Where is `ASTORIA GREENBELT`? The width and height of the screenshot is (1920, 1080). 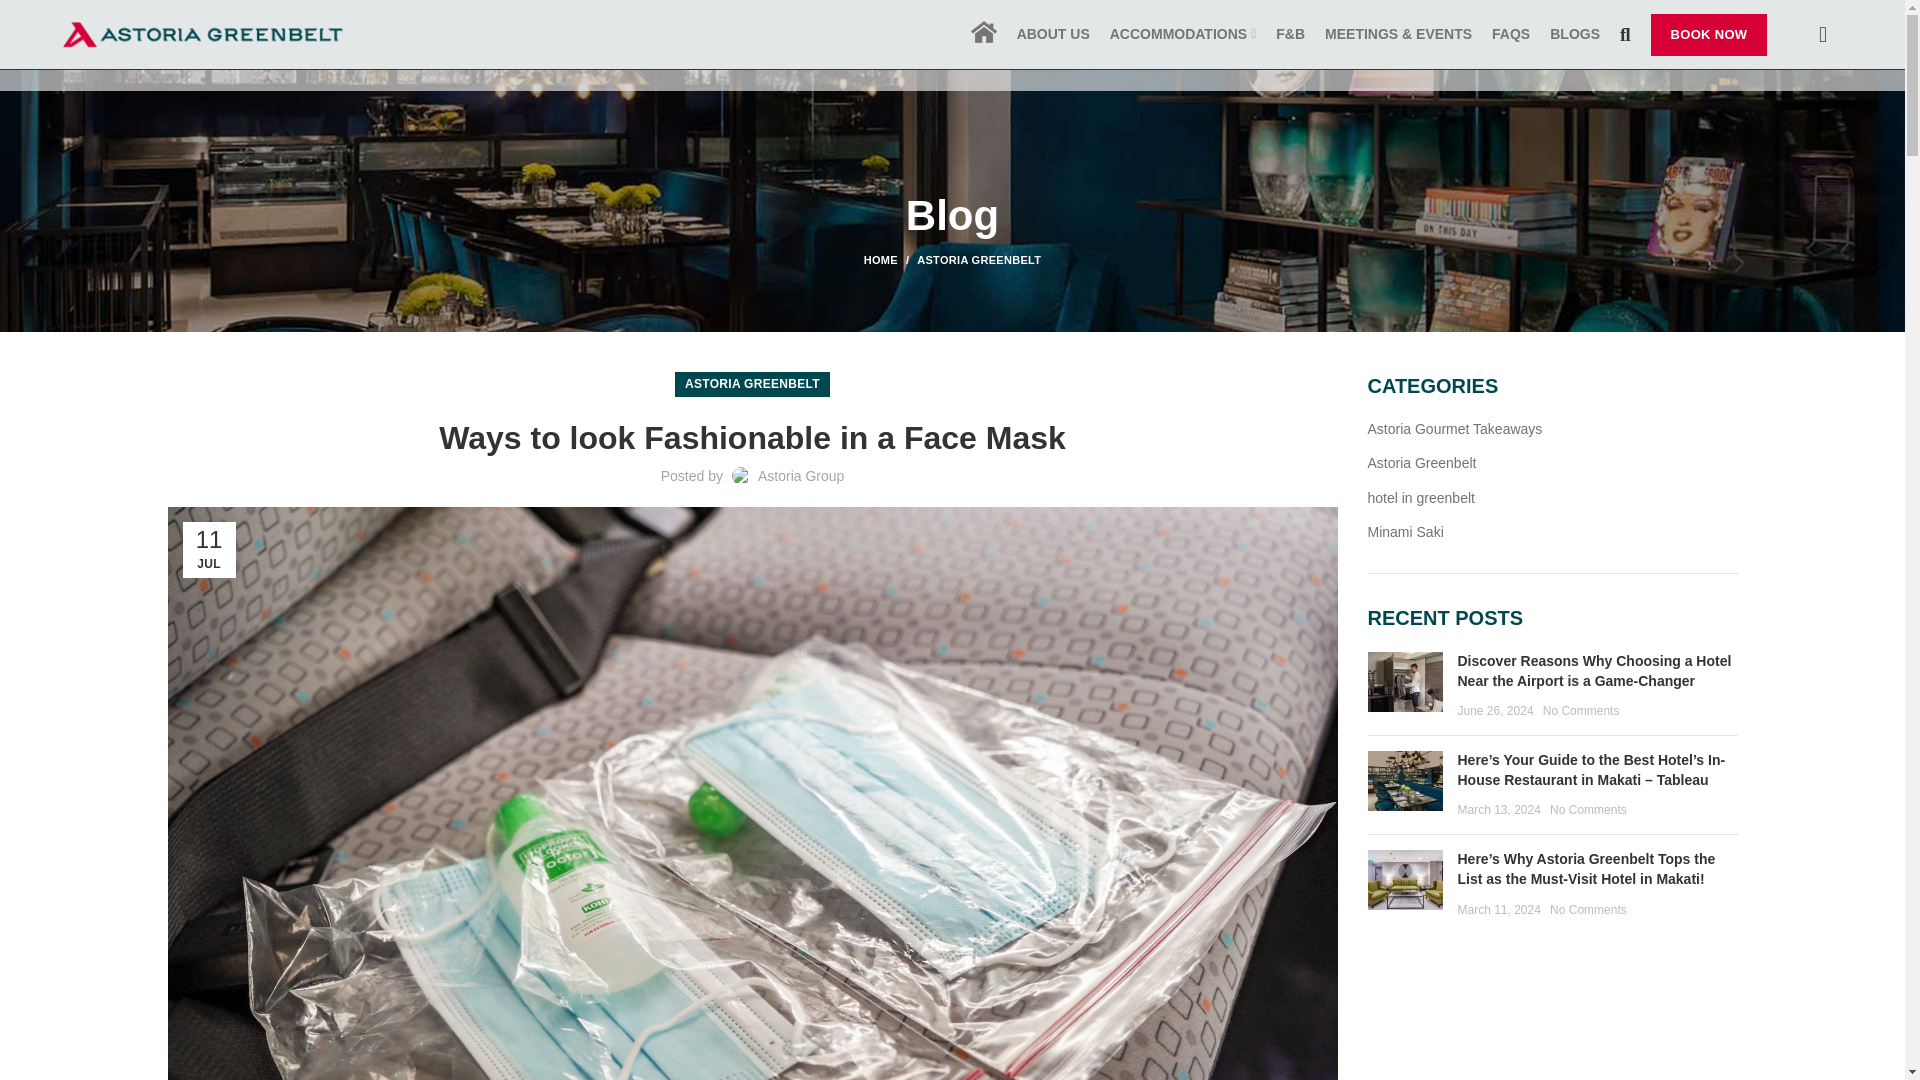
ASTORIA GREENBELT is located at coordinates (752, 384).